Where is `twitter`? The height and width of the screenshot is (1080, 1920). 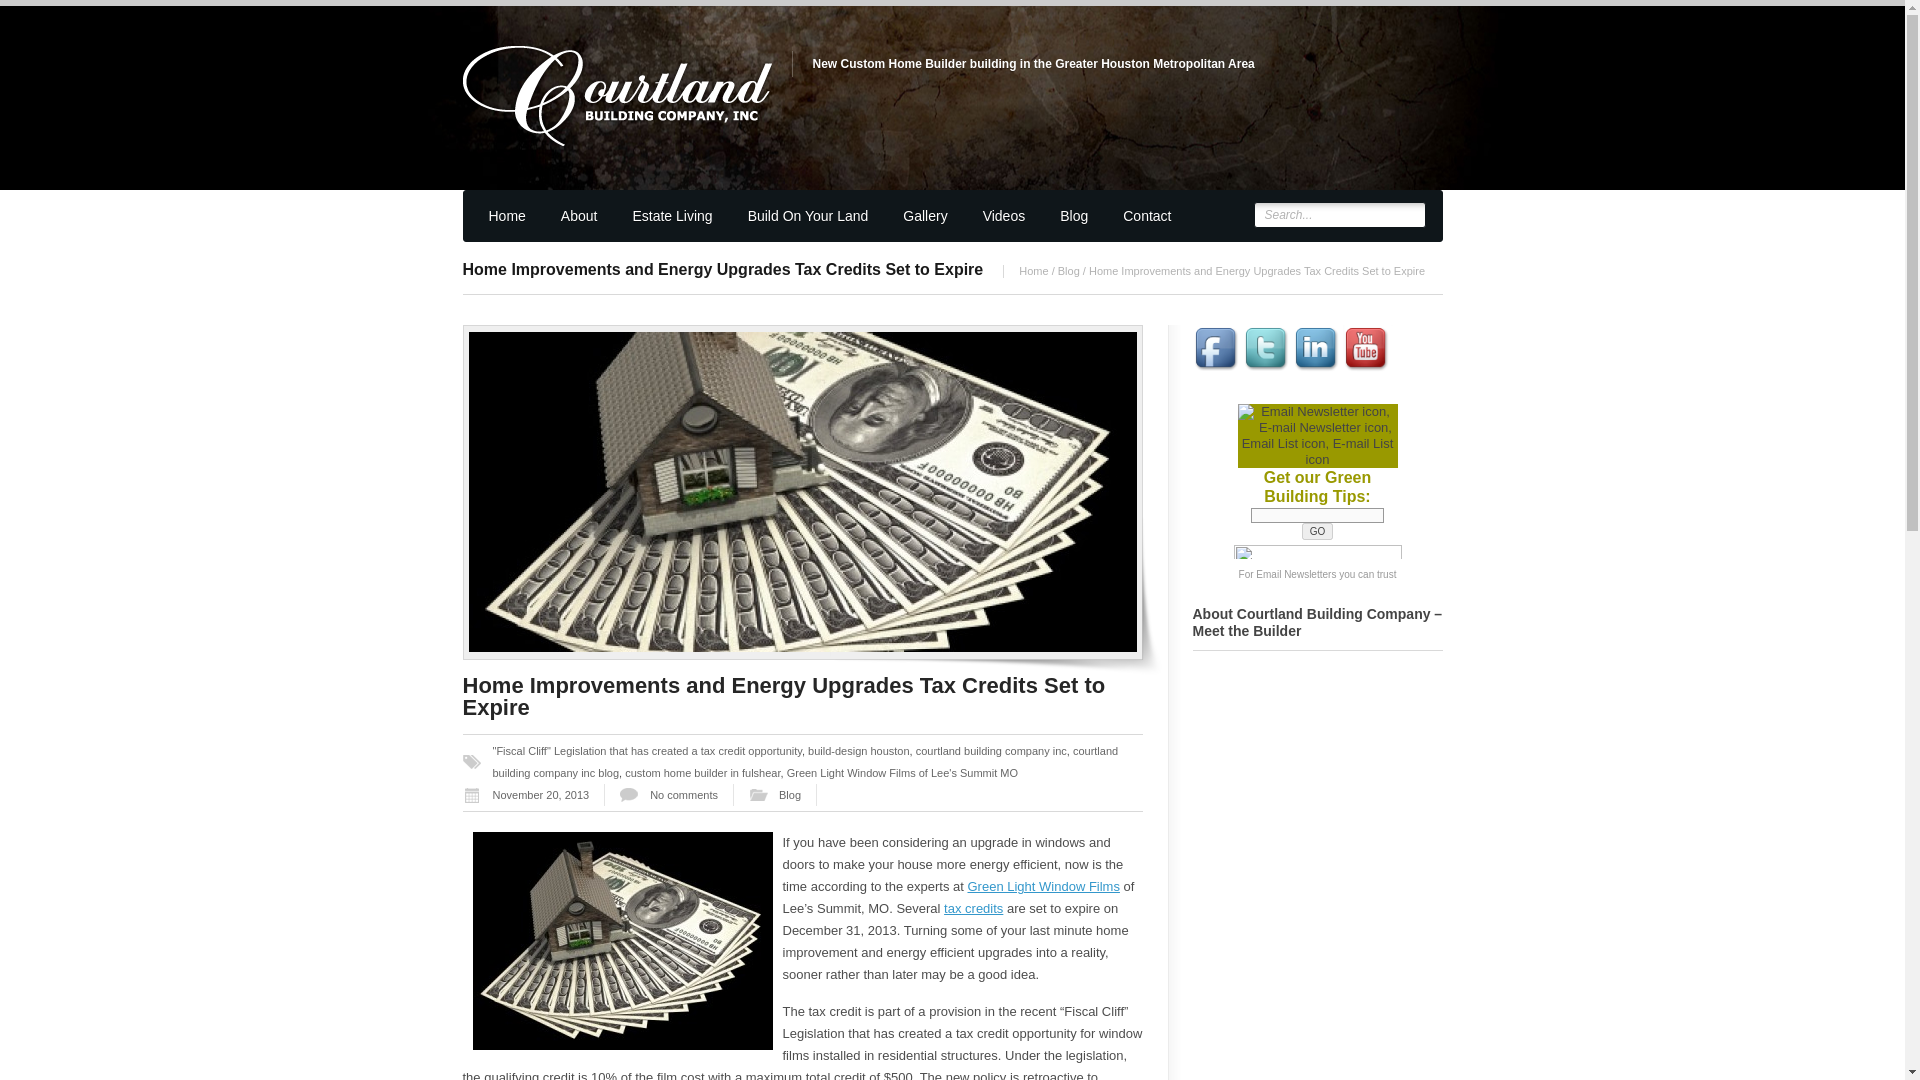 twitter is located at coordinates (1267, 350).